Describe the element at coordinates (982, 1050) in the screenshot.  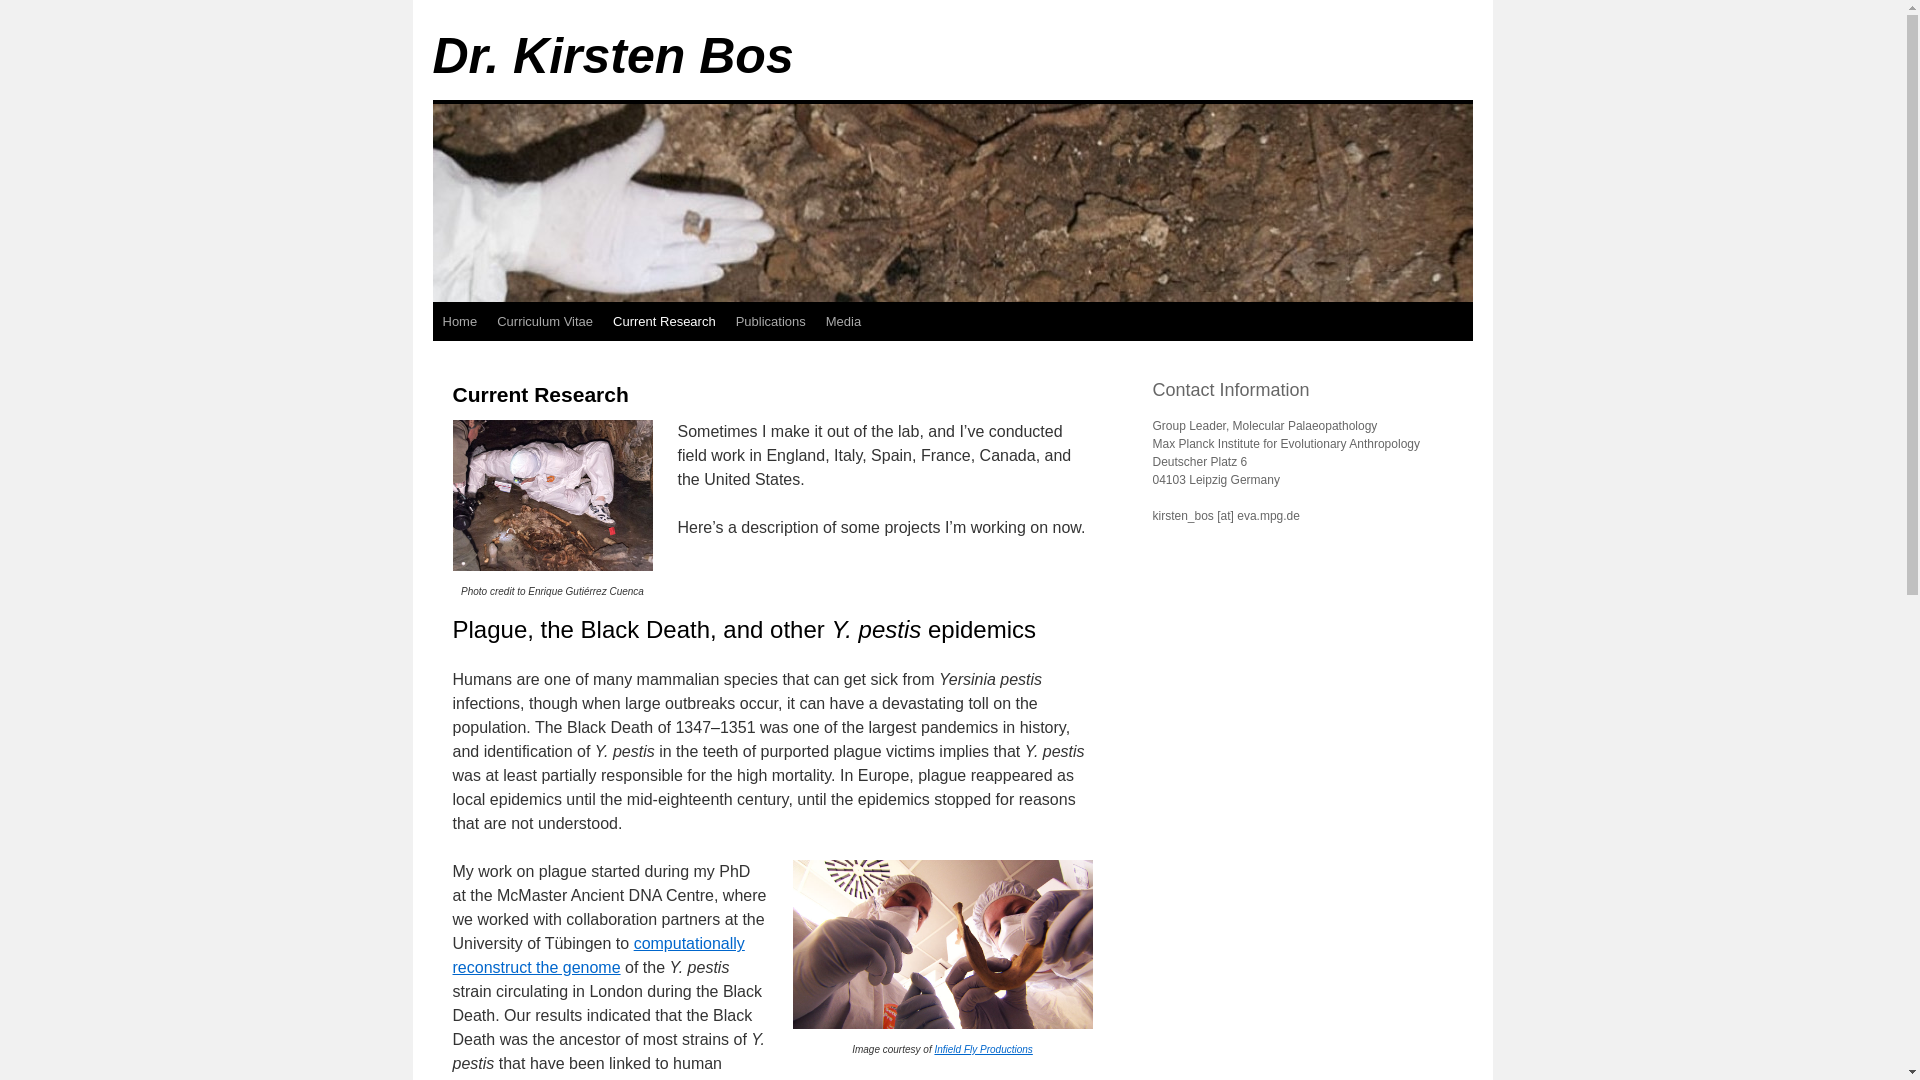
I see `Infield Fly Productions` at that location.